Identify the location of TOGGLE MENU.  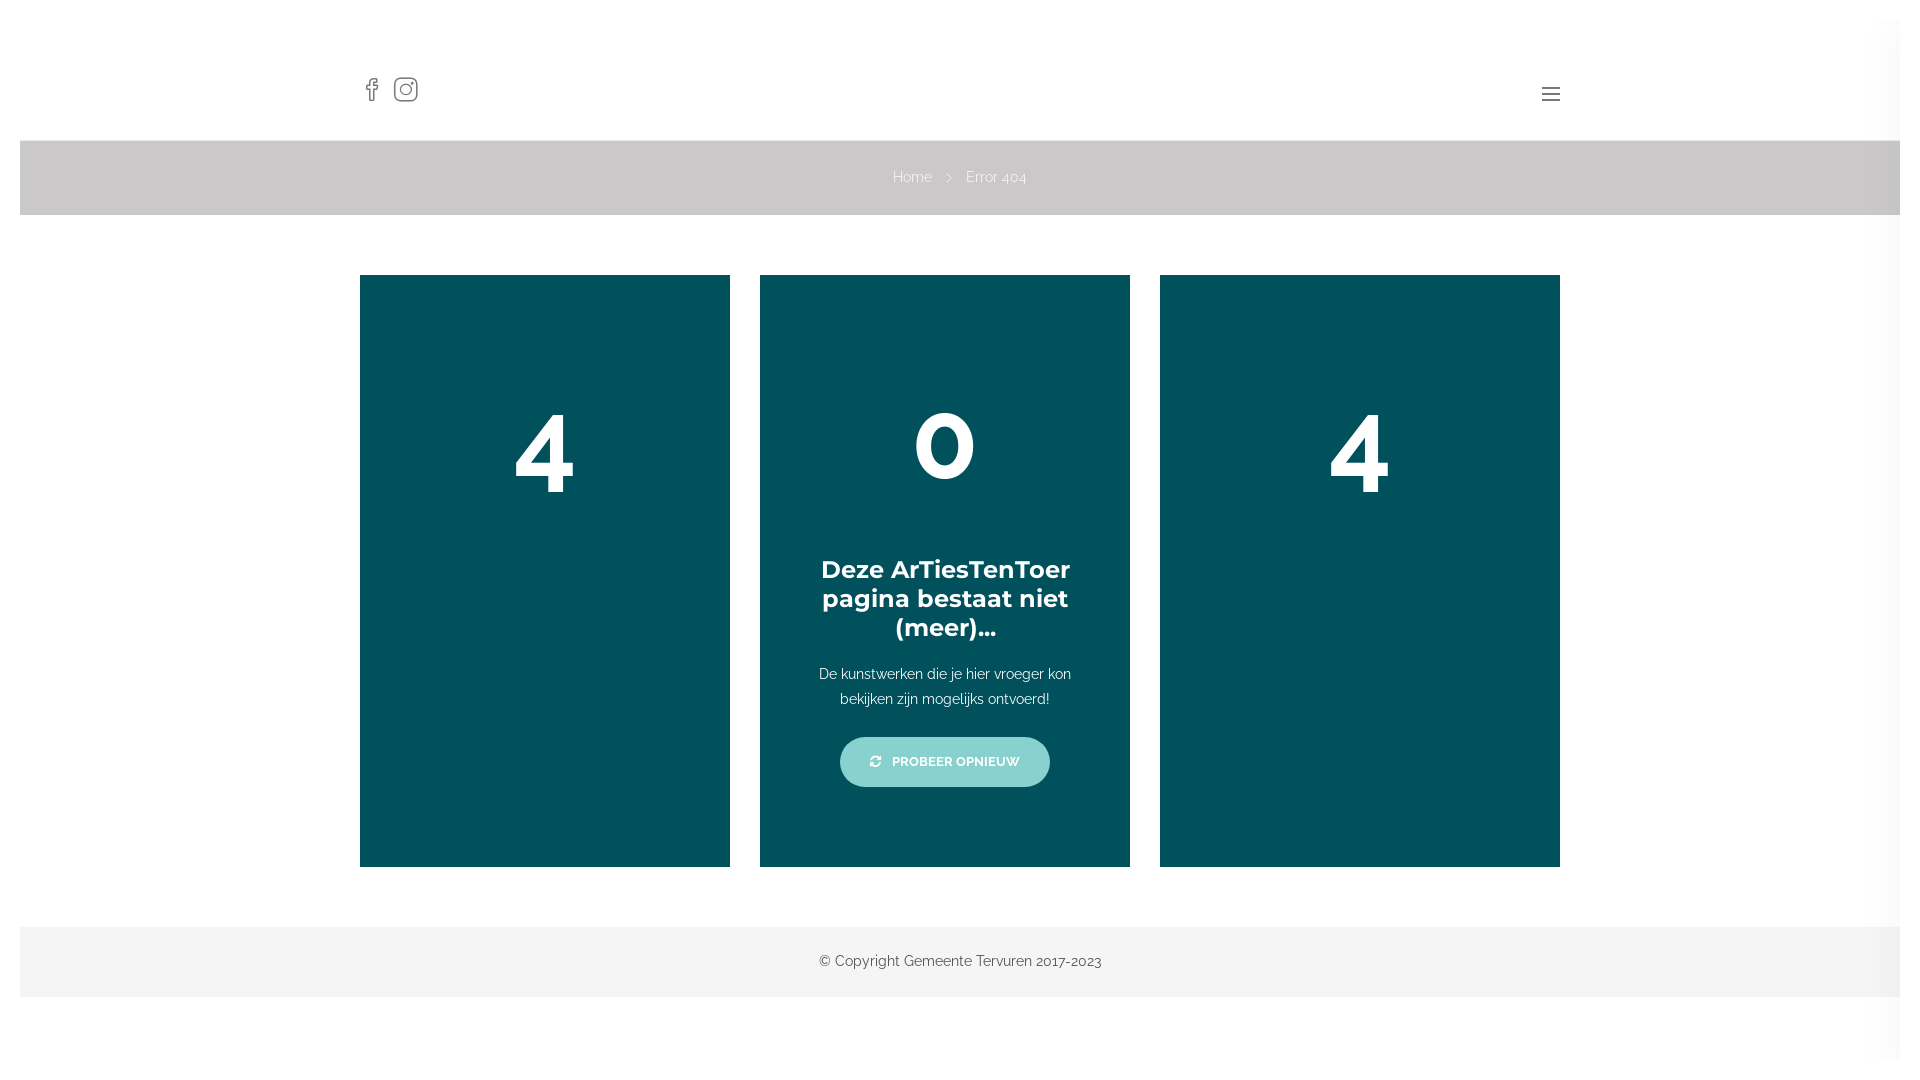
(1551, 78).